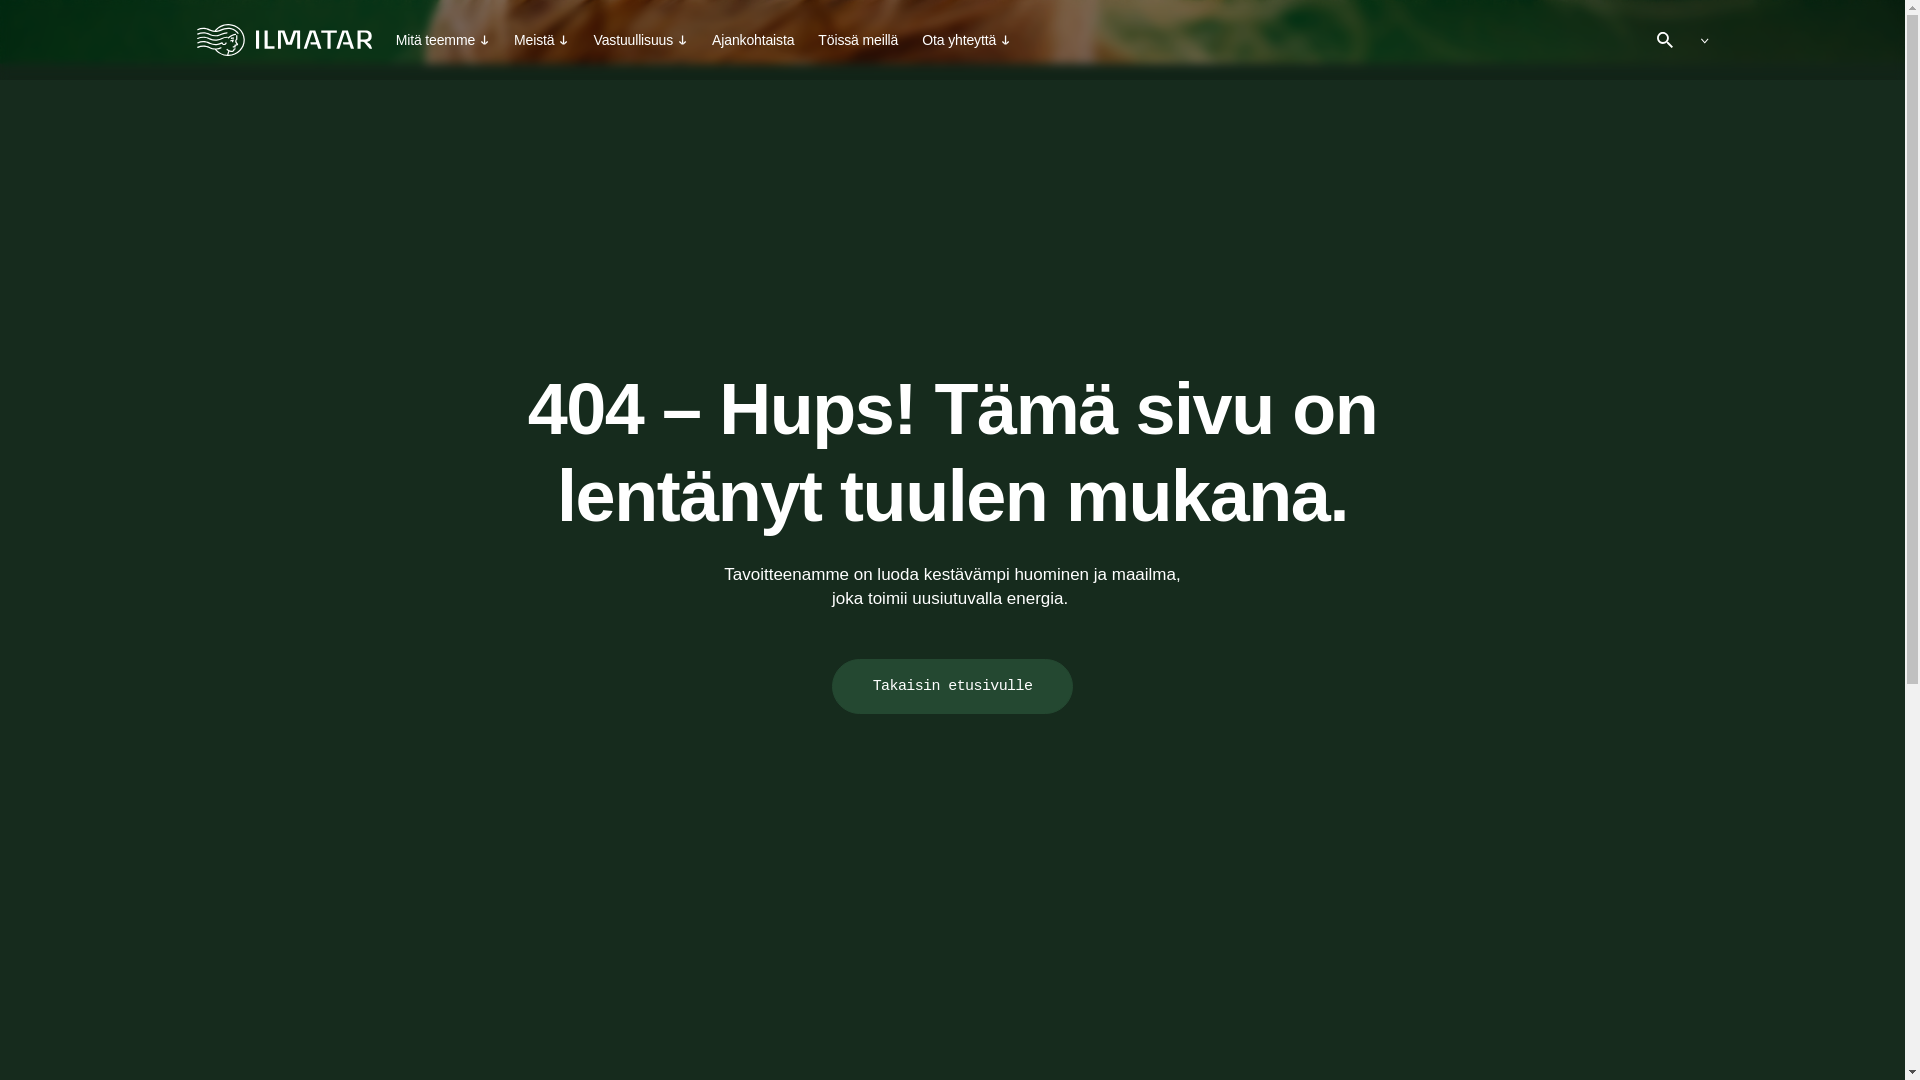 This screenshot has height=1080, width=1920. What do you see at coordinates (640, 40) in the screenshot?
I see `Vastuullisuus` at bounding box center [640, 40].